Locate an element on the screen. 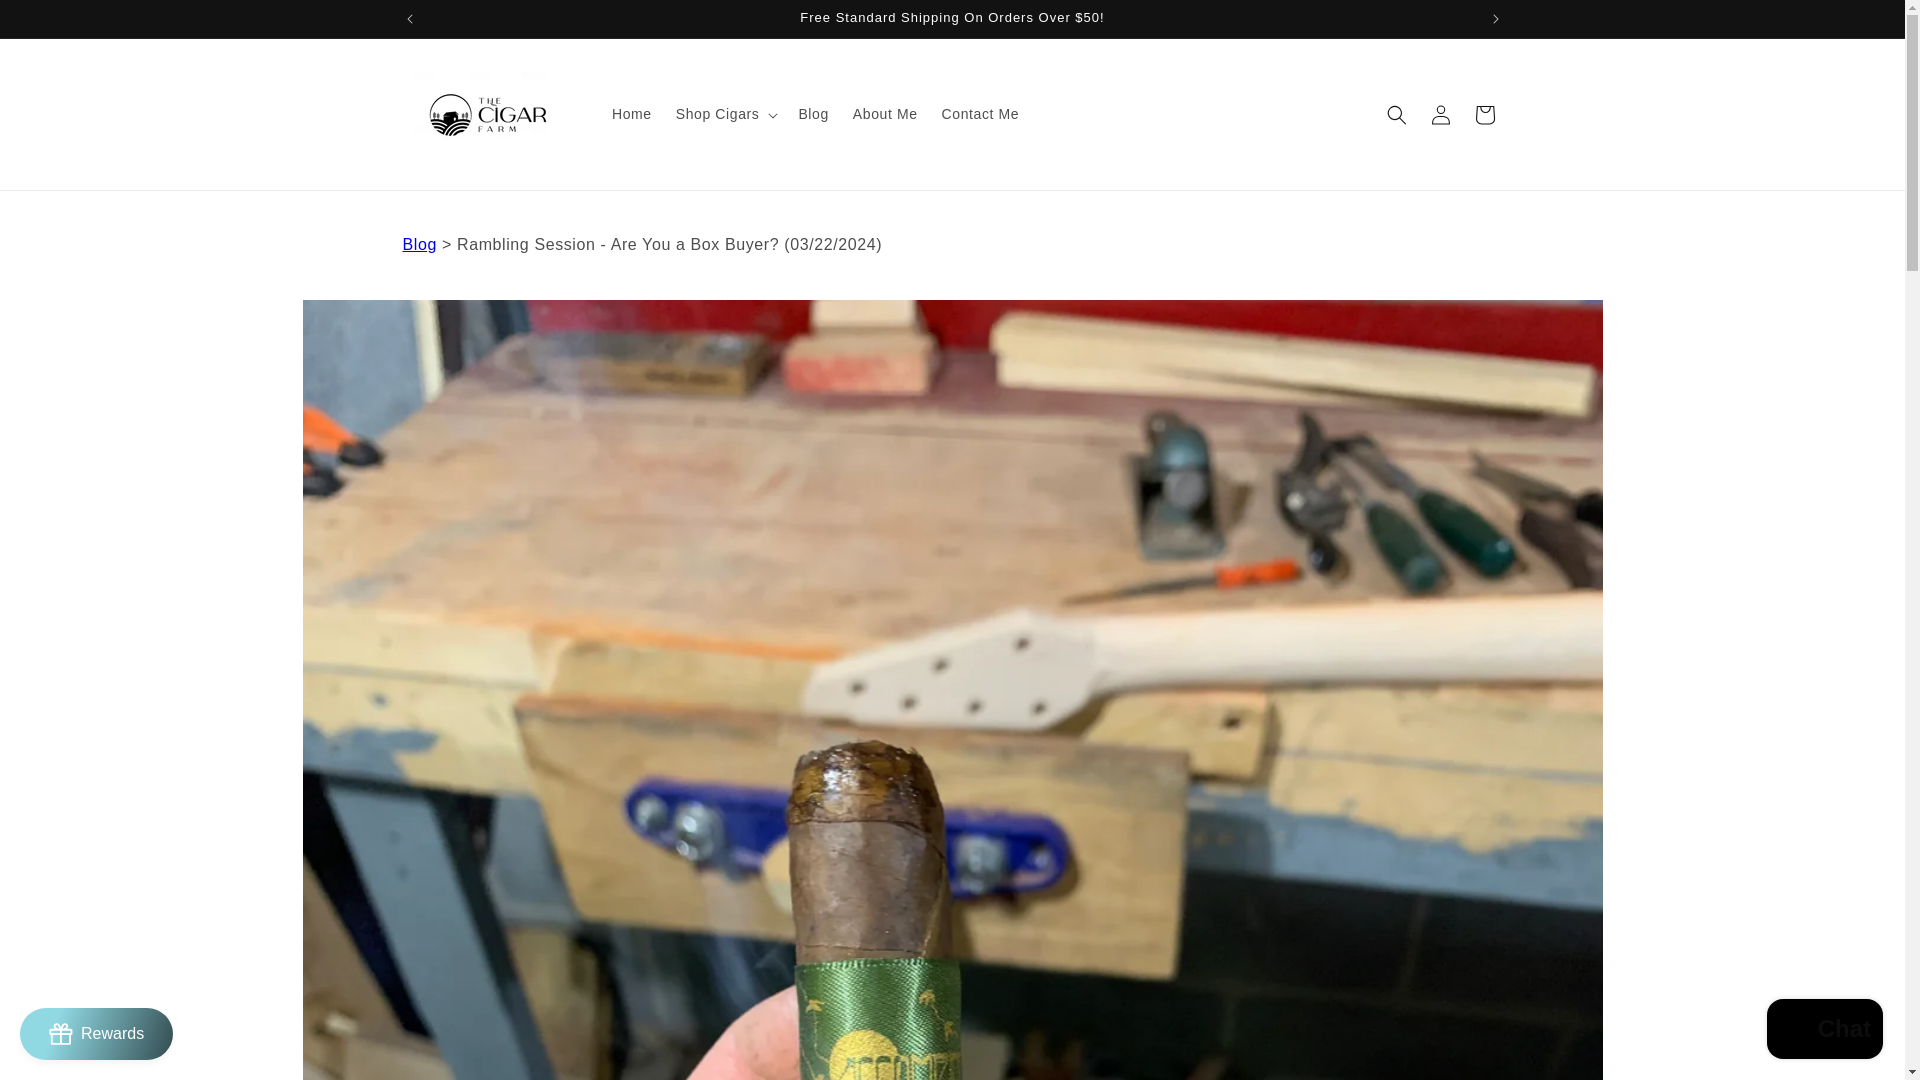 The height and width of the screenshot is (1080, 1920). Blog is located at coordinates (812, 114).